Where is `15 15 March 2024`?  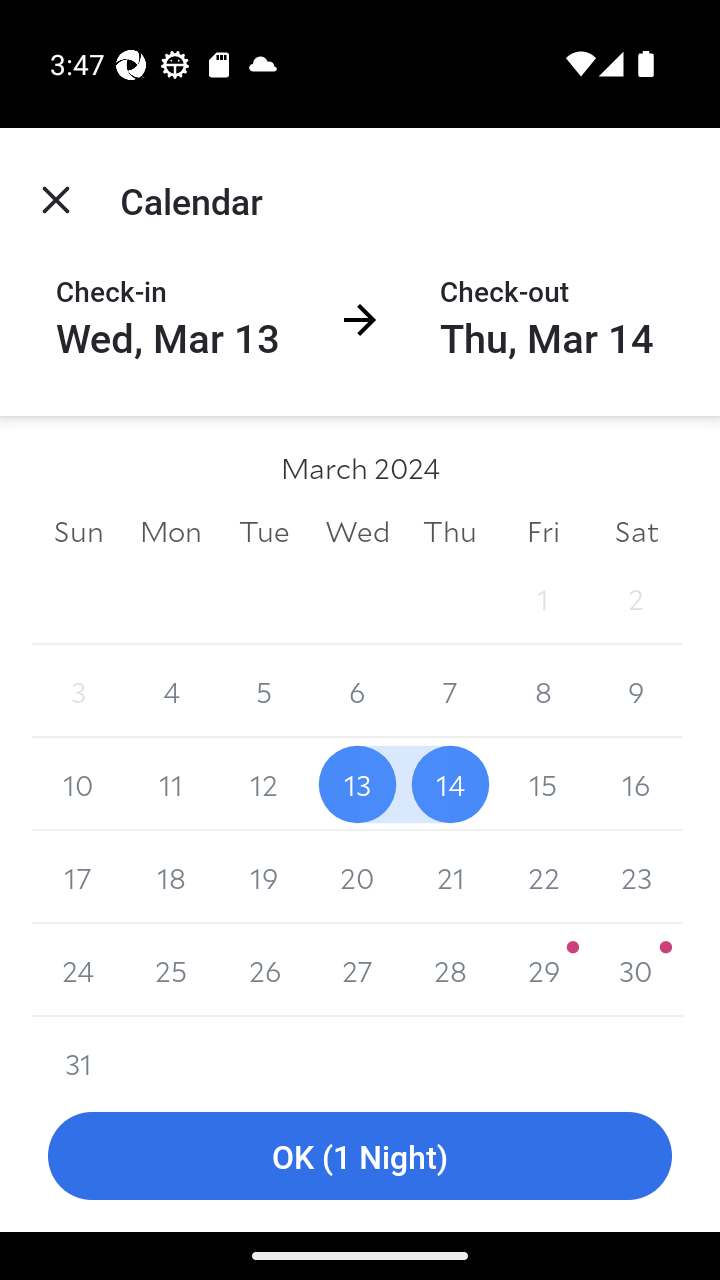 15 15 March 2024 is located at coordinates (542, 784).